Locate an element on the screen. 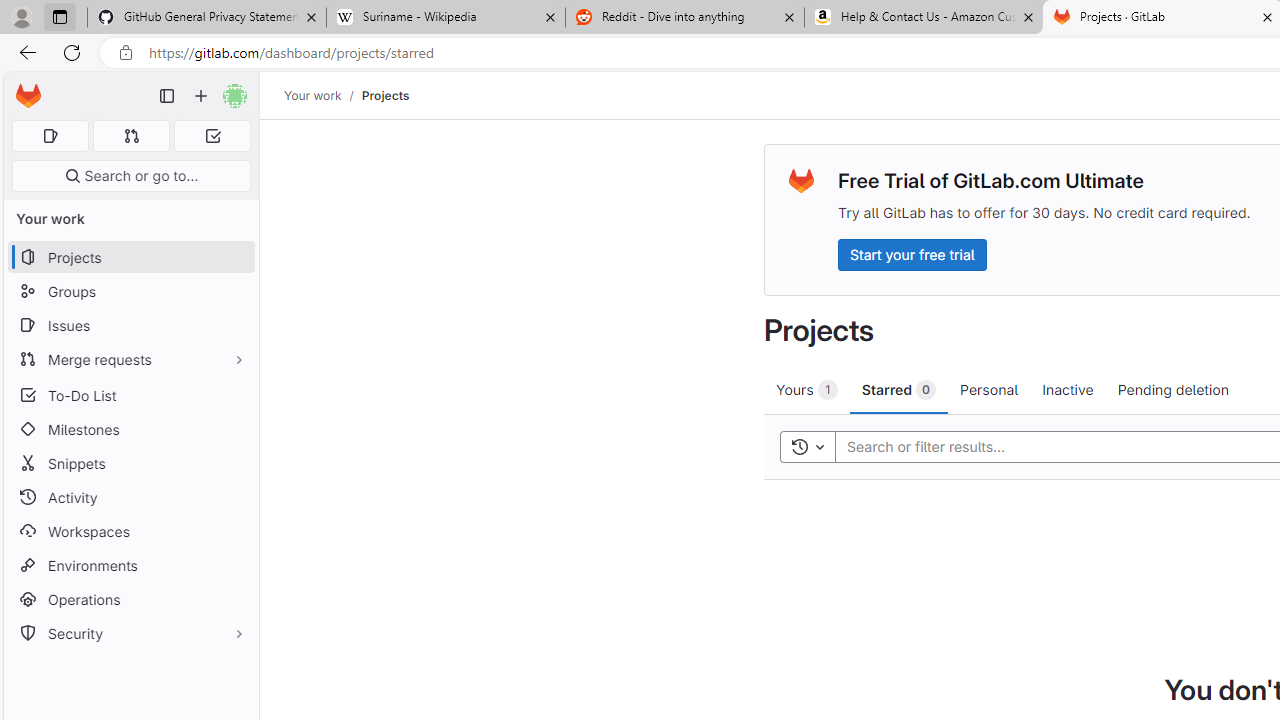 The width and height of the screenshot is (1280, 720). Snippets is located at coordinates (130, 464).